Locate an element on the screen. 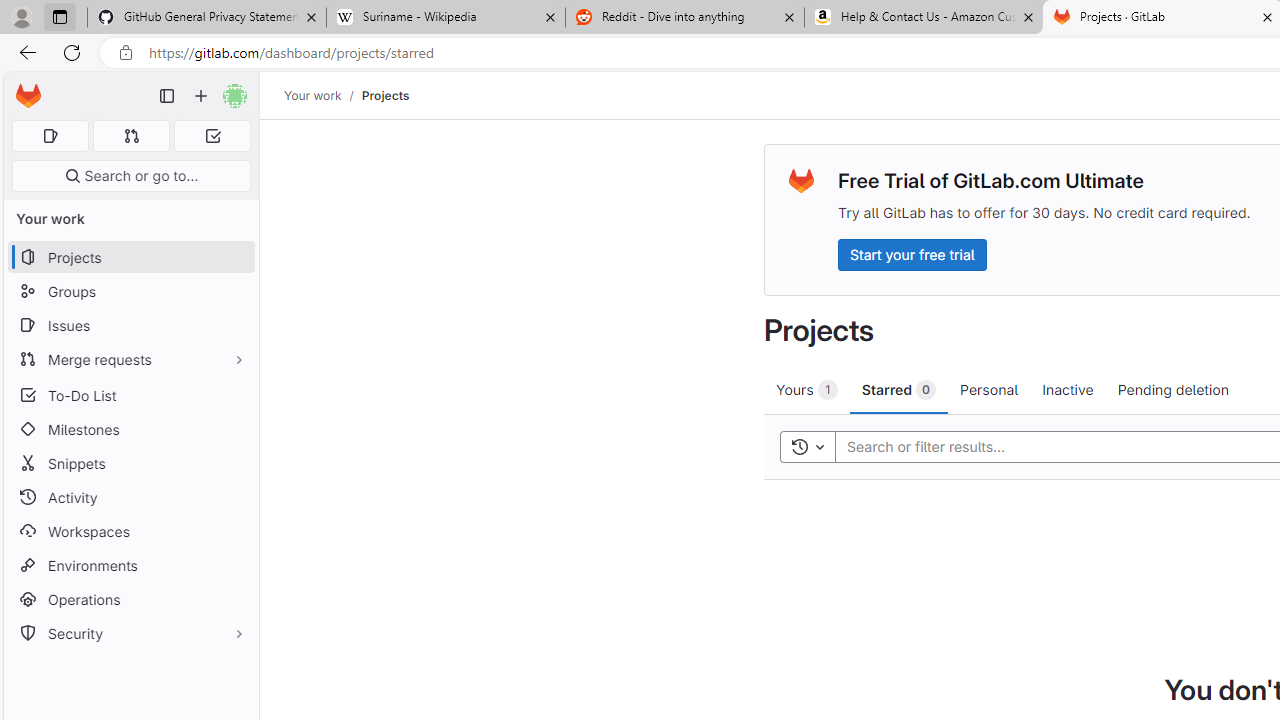 The width and height of the screenshot is (1280, 720). Snippets is located at coordinates (130, 464).